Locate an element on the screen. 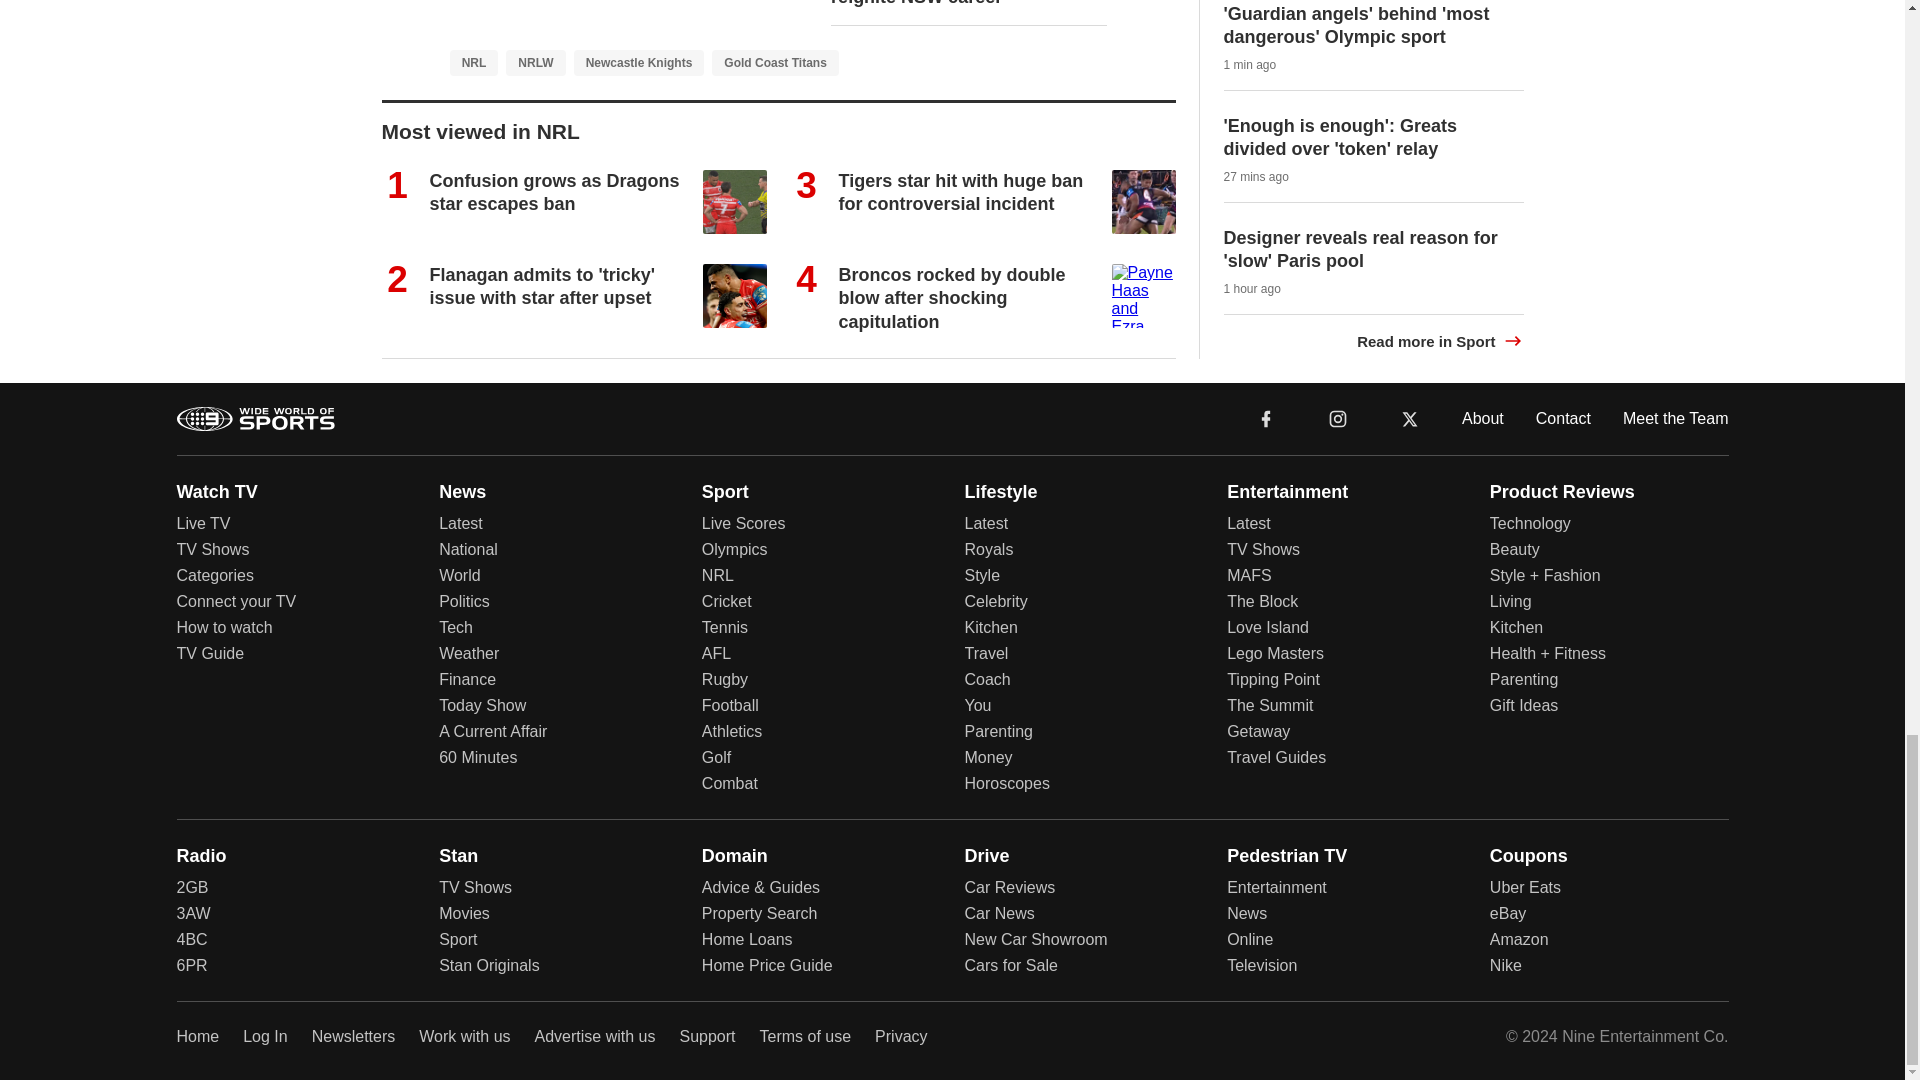 This screenshot has height=1080, width=1920. Gold Coast Titans is located at coordinates (774, 62).